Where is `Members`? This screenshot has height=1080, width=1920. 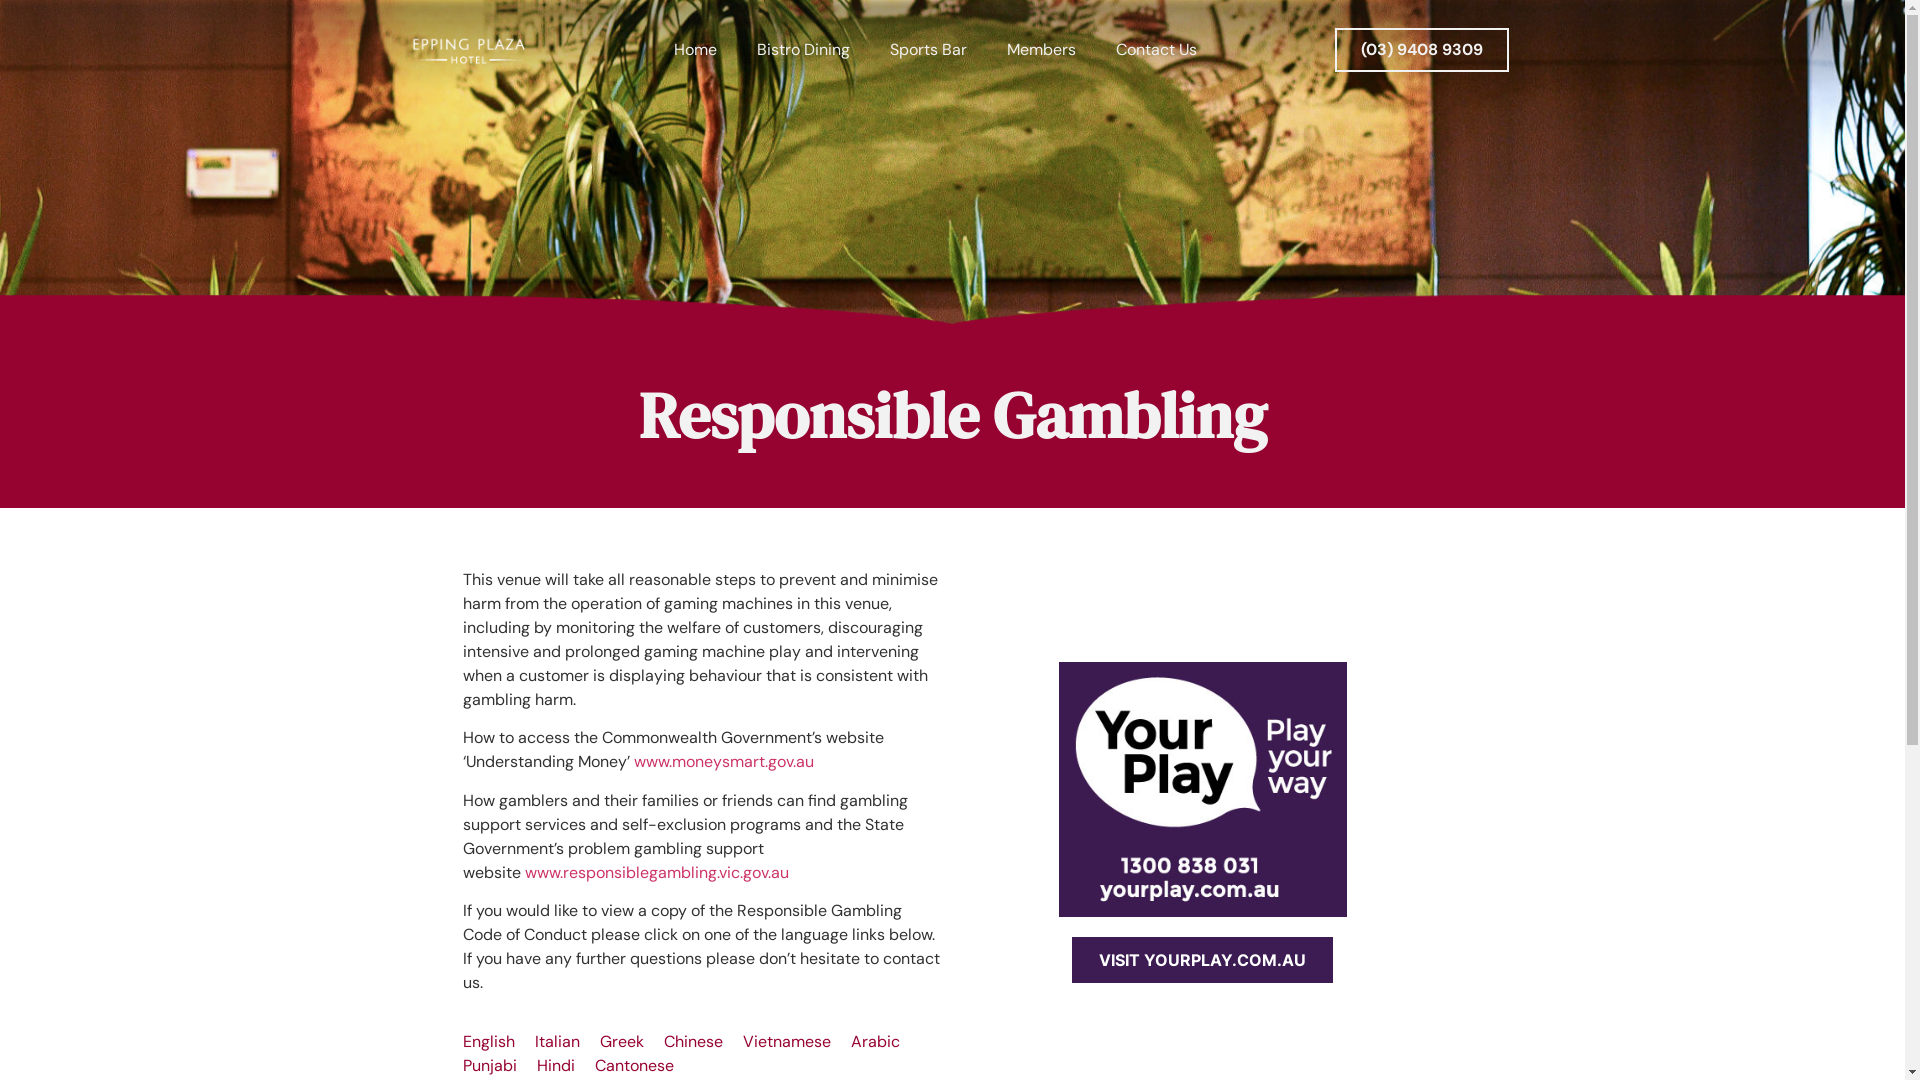
Members is located at coordinates (1042, 50).